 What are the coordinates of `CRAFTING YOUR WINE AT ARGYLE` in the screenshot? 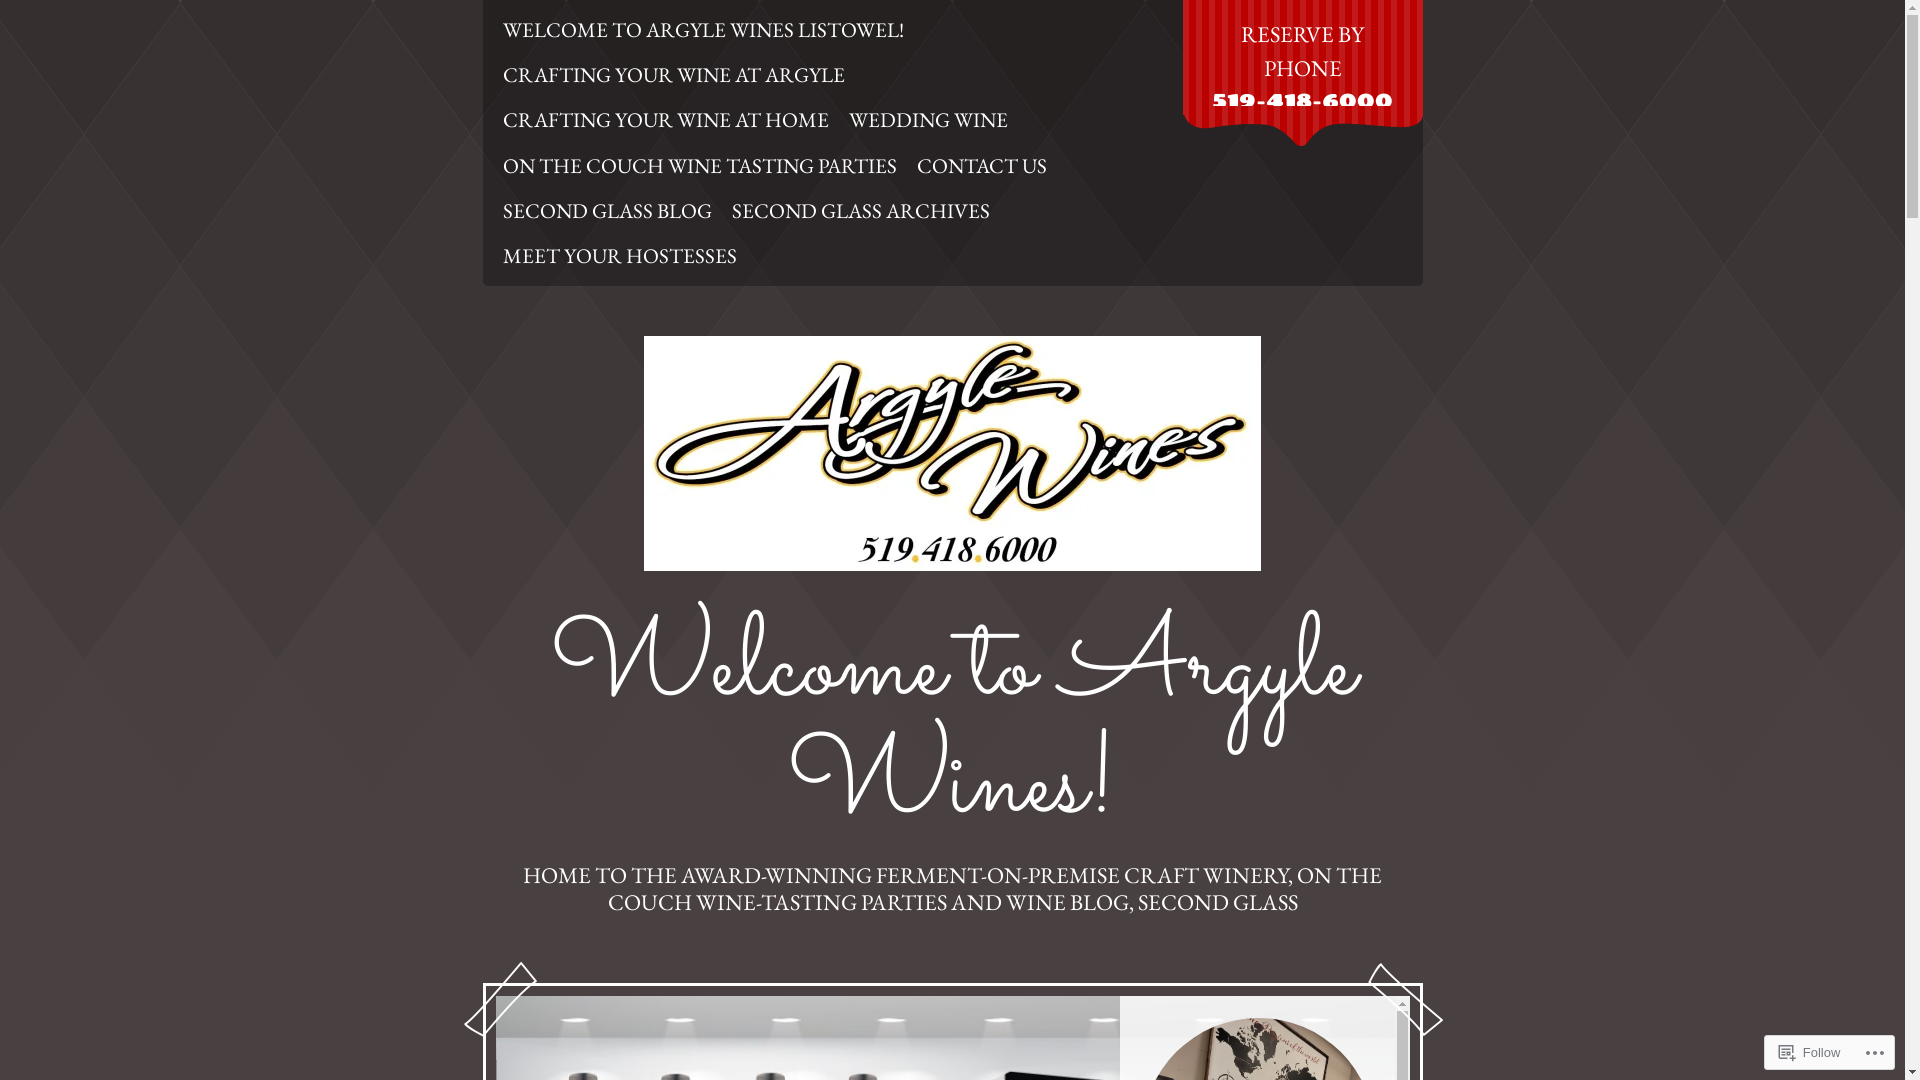 It's located at (672, 74).